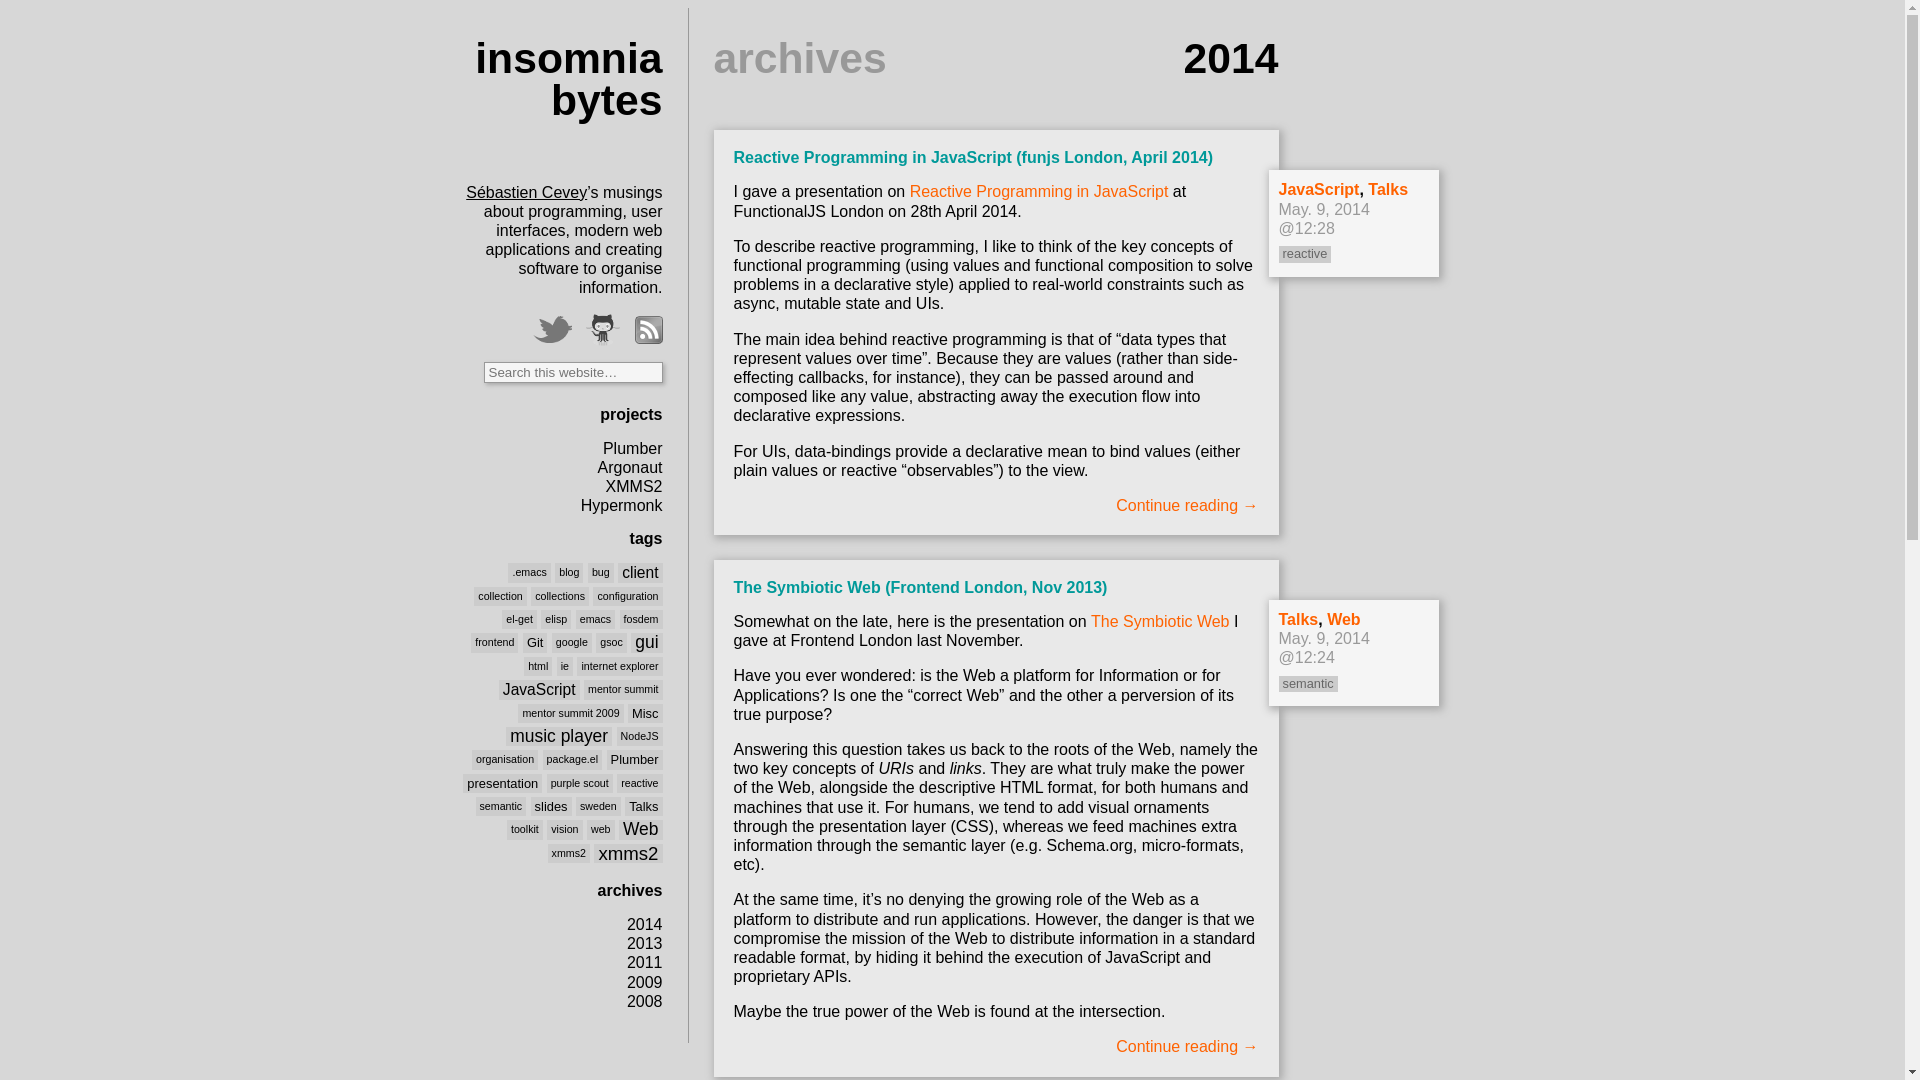 This screenshot has height=1080, width=1920. I want to click on Talks, so click(1298, 620).